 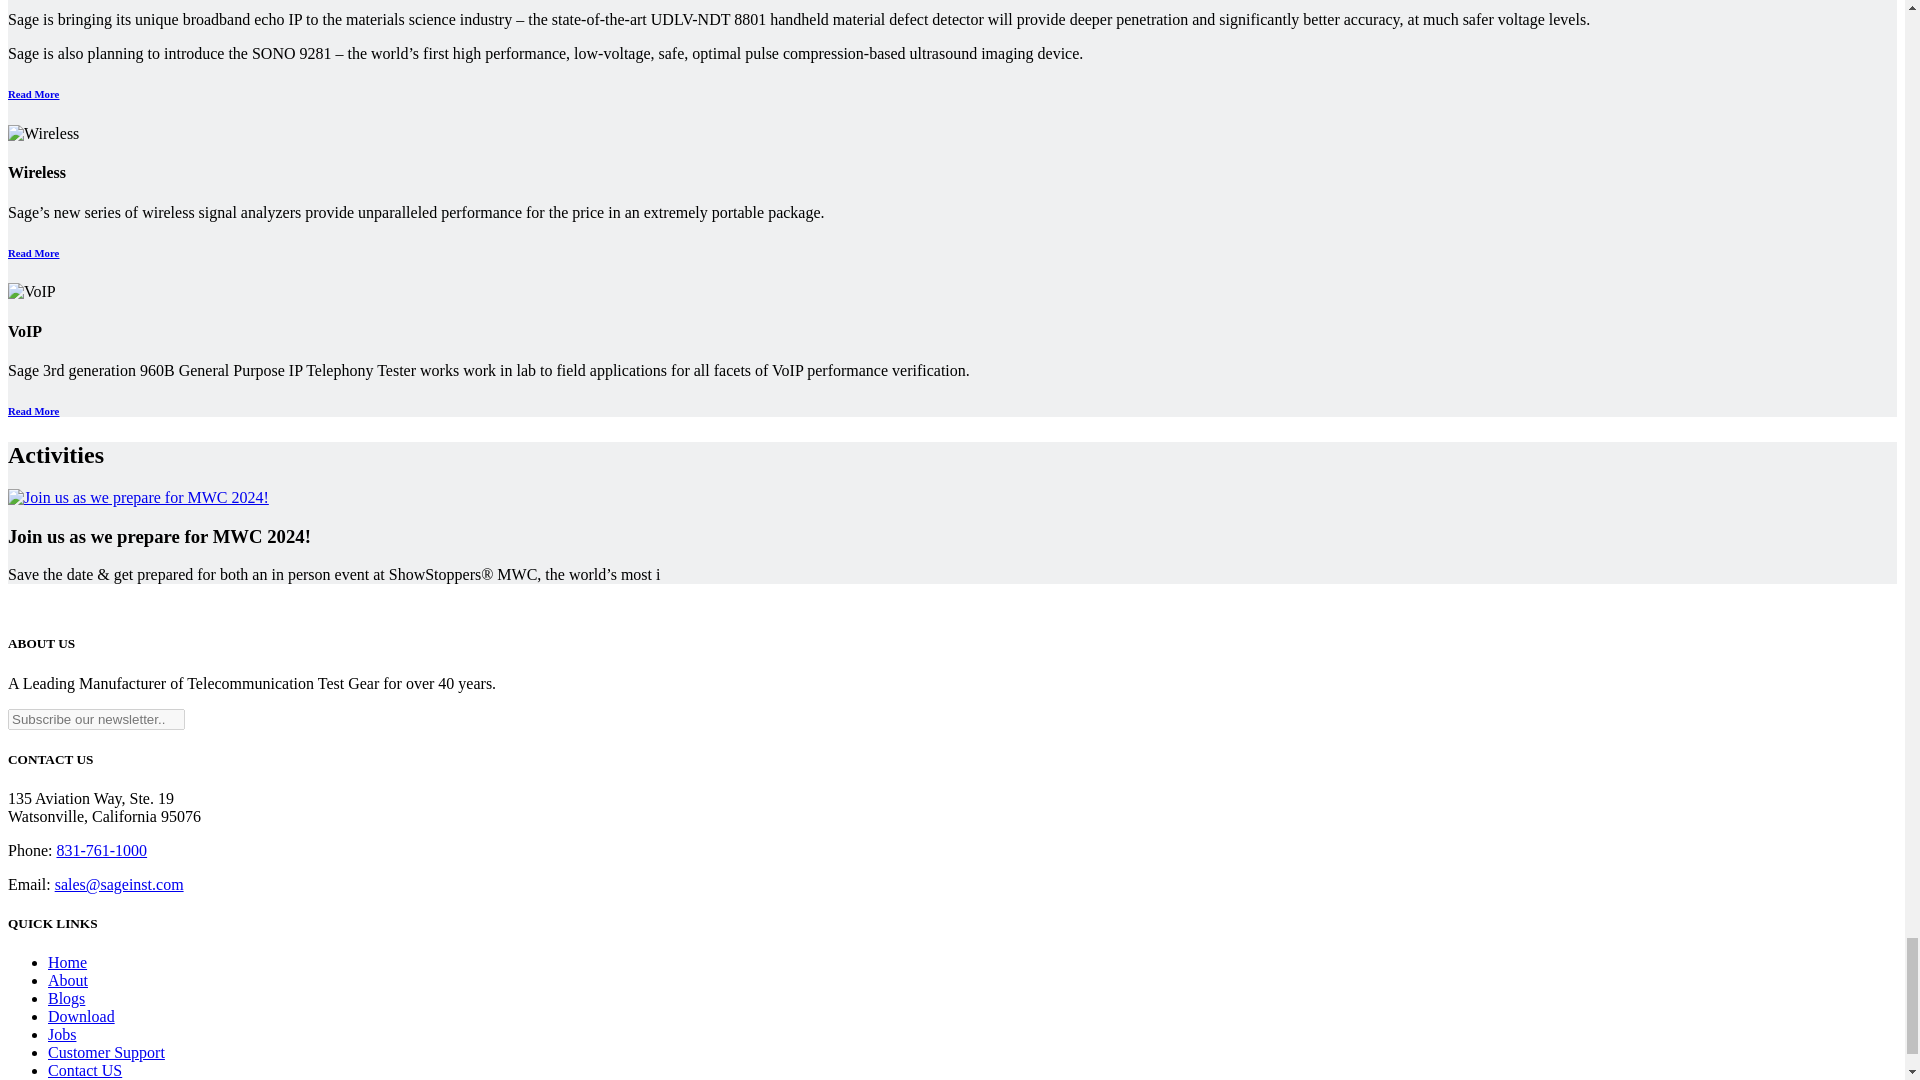 What do you see at coordinates (138, 498) in the screenshot?
I see `Join us as we prepare for MWC 2024!` at bounding box center [138, 498].